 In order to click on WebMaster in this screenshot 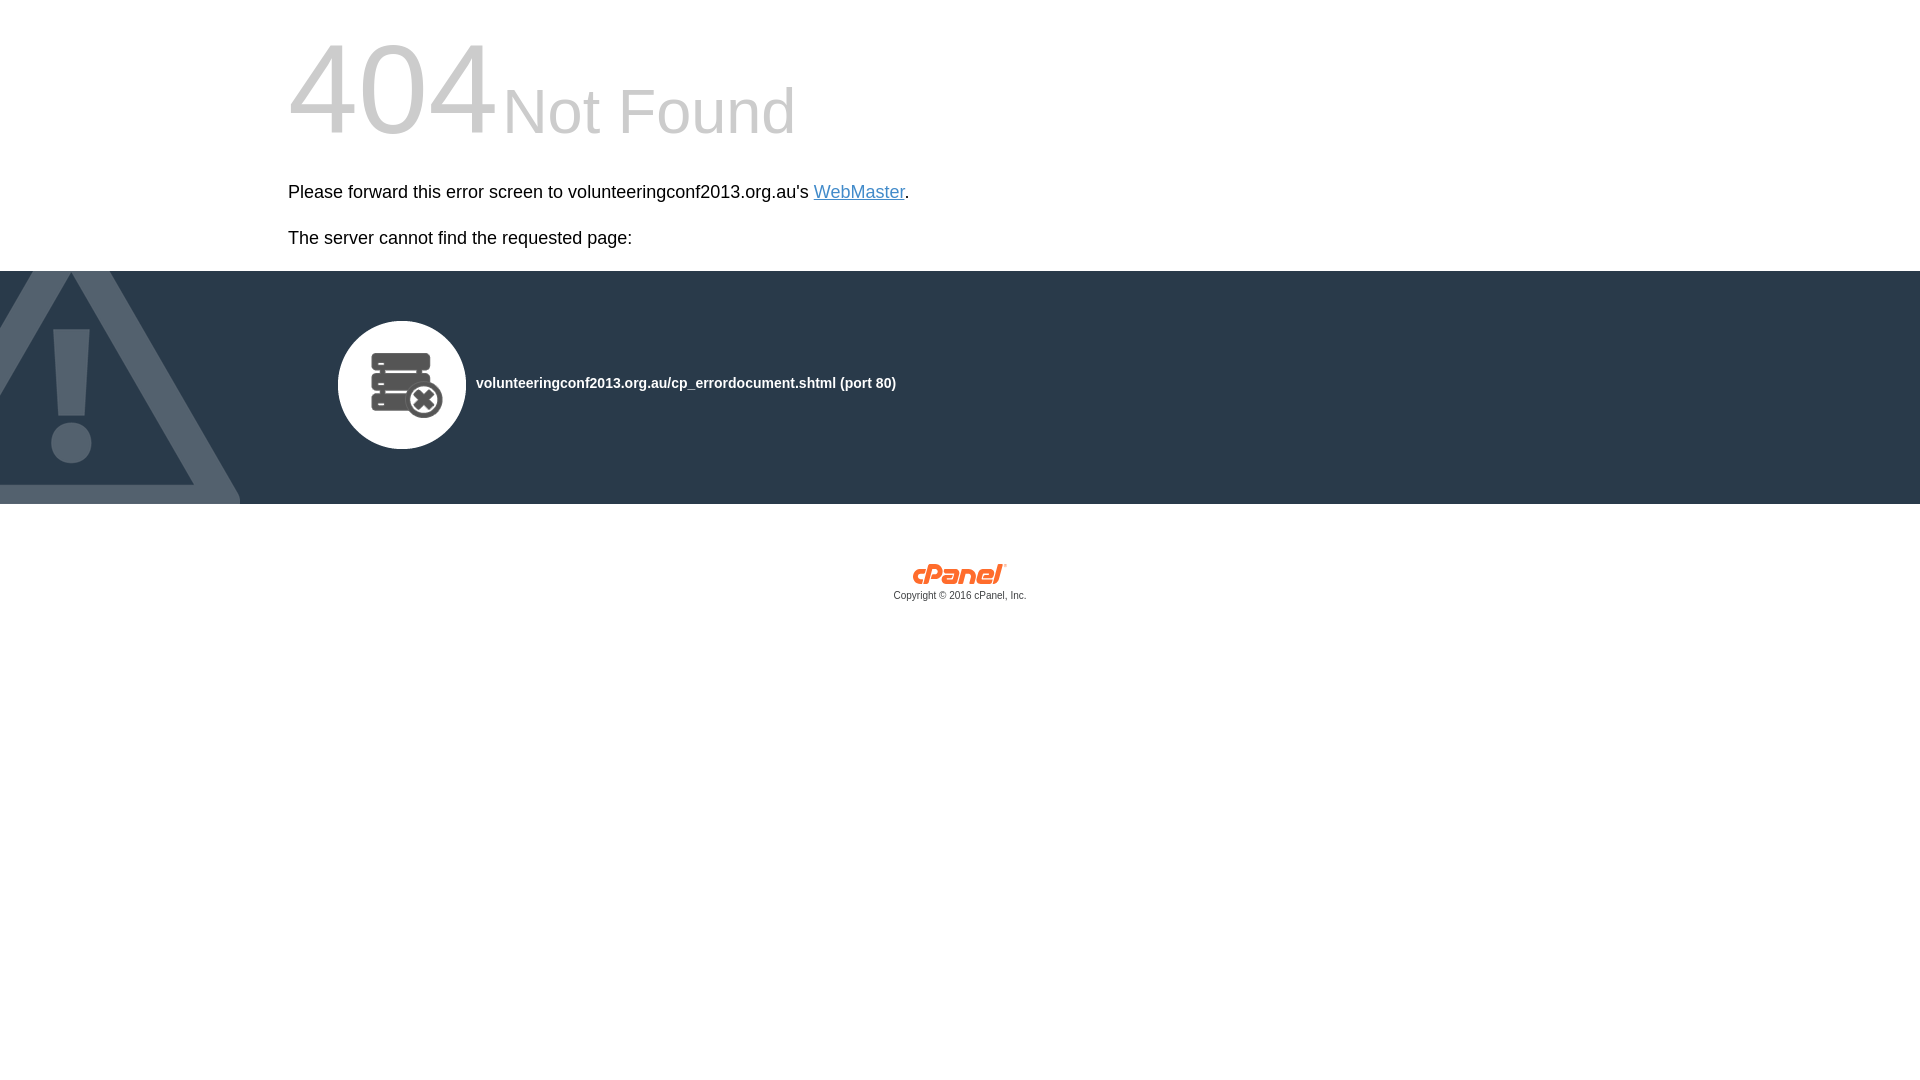, I will do `click(860, 192)`.